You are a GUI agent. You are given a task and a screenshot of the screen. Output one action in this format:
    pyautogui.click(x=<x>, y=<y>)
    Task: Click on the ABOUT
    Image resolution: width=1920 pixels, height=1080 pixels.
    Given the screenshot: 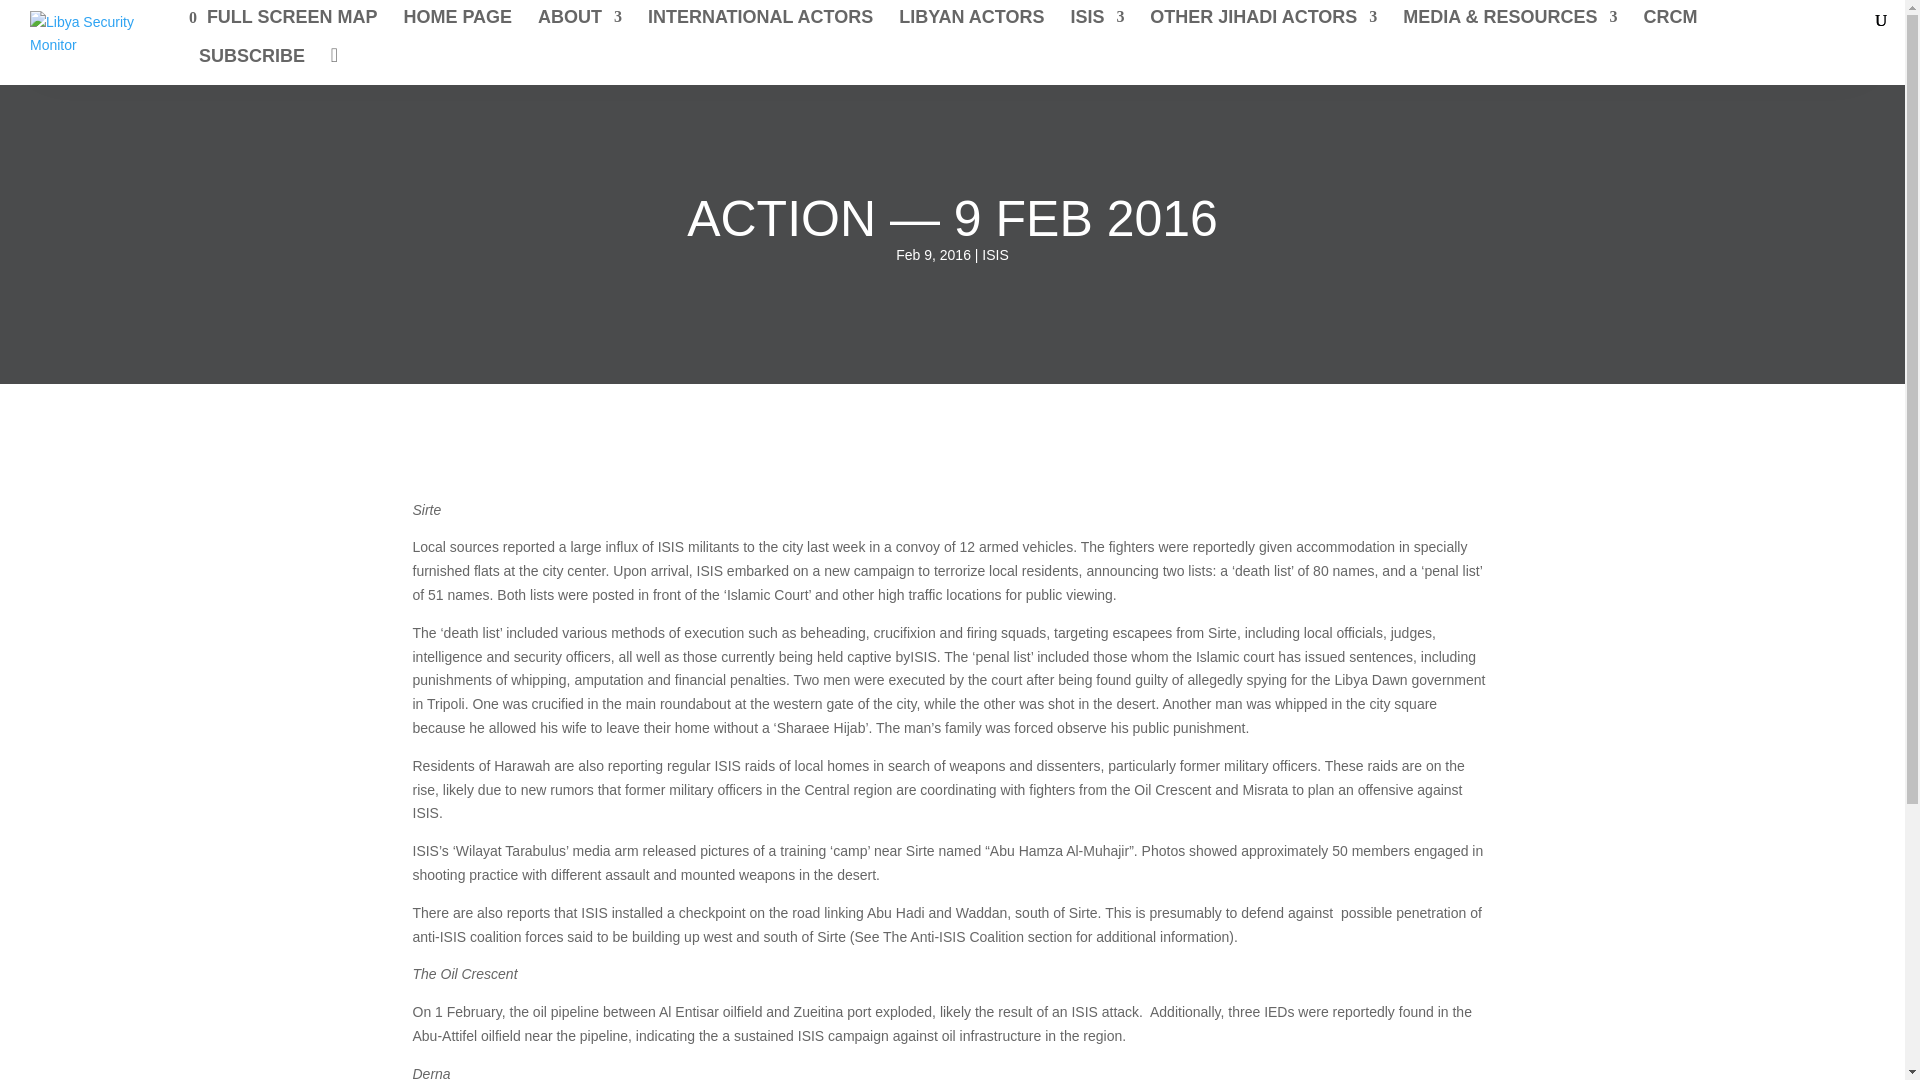 What is the action you would take?
    pyautogui.click(x=580, y=26)
    